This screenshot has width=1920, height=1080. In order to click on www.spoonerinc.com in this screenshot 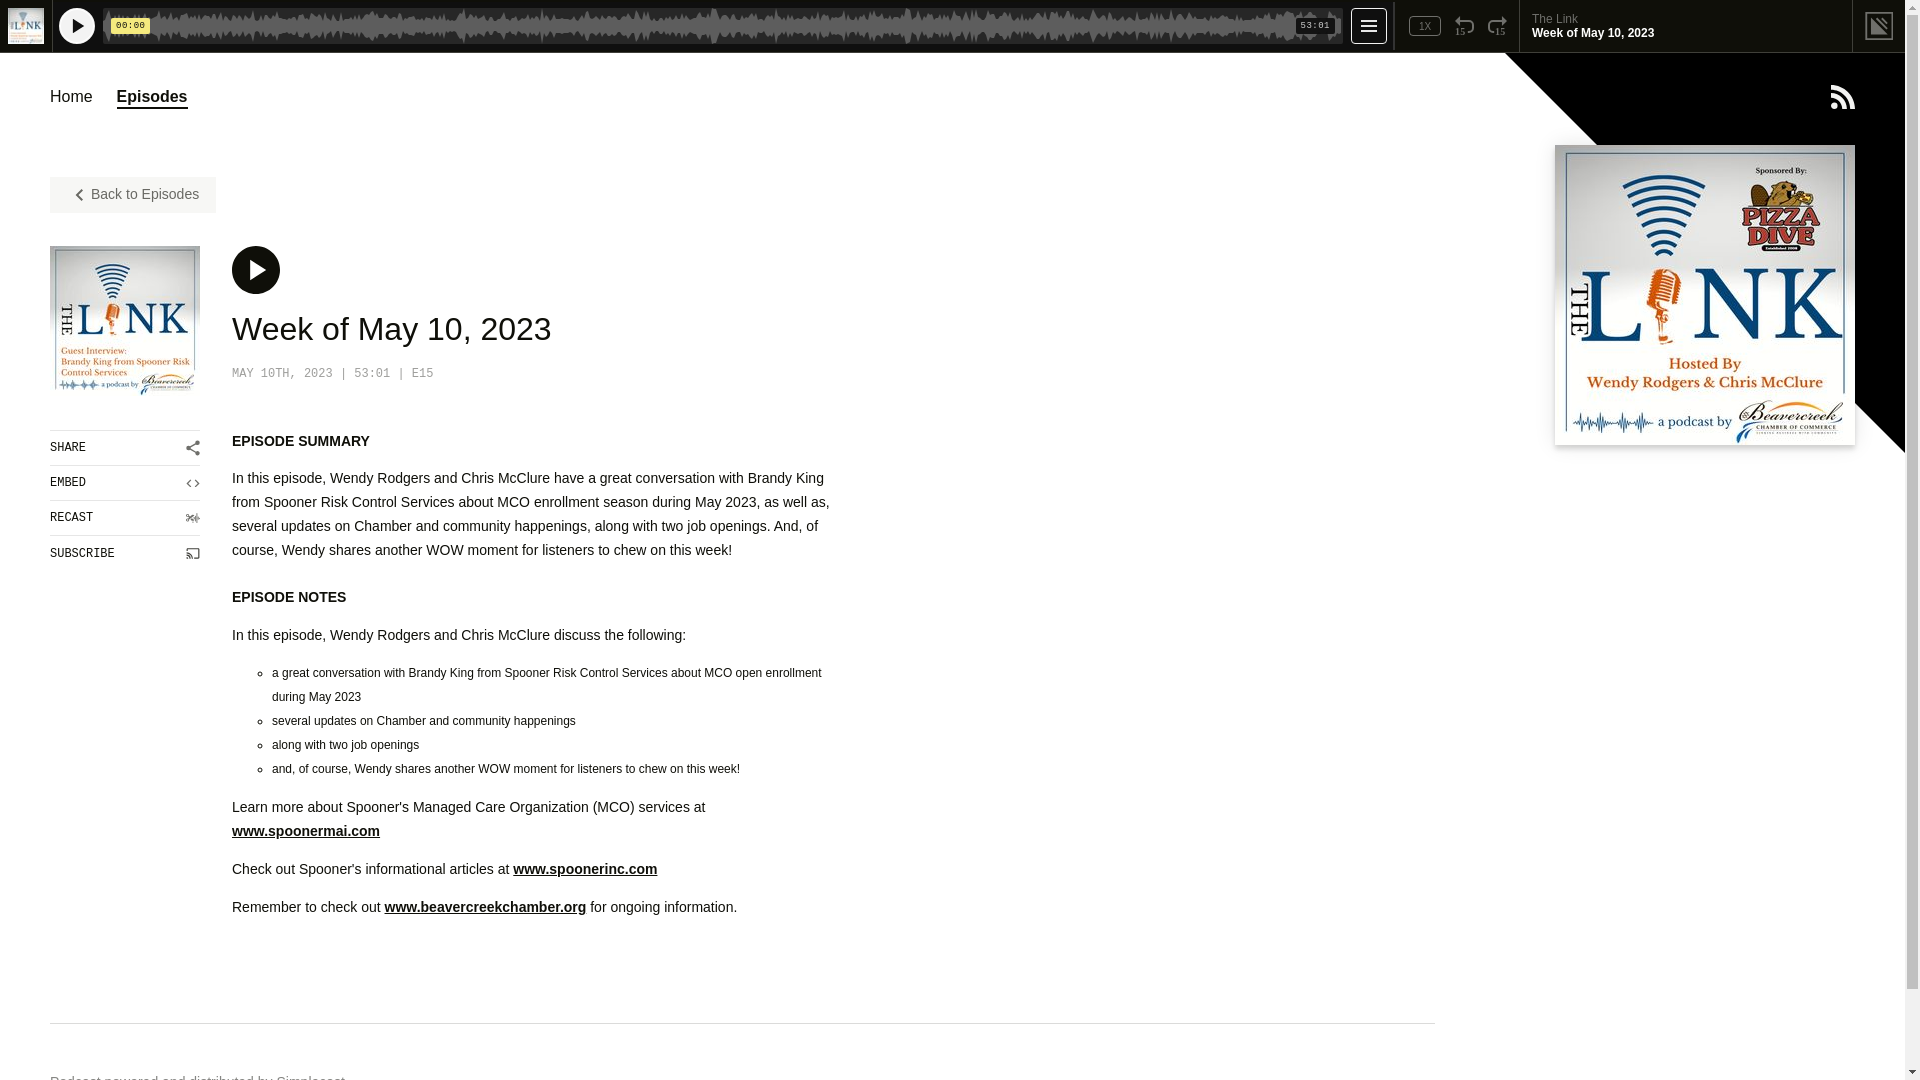, I will do `click(584, 868)`.